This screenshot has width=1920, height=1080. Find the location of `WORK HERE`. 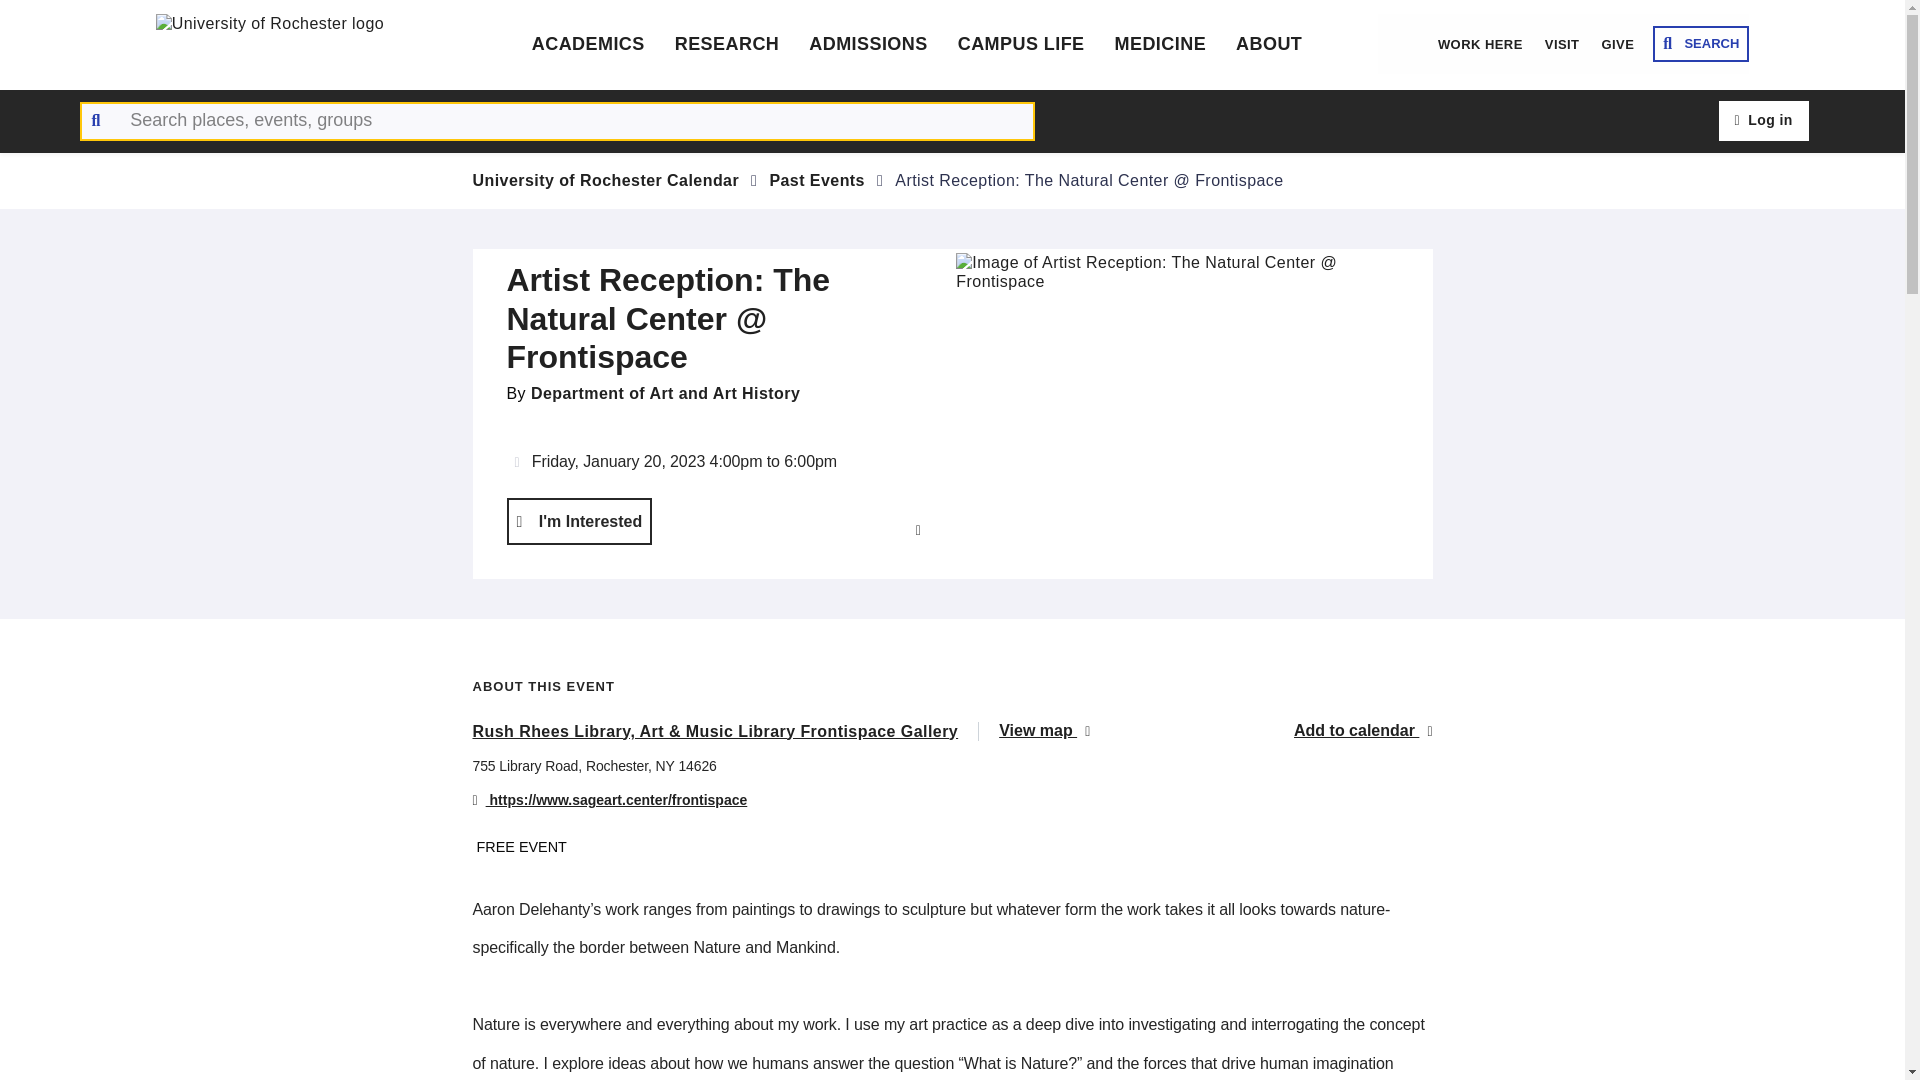

WORK HERE is located at coordinates (1480, 44).